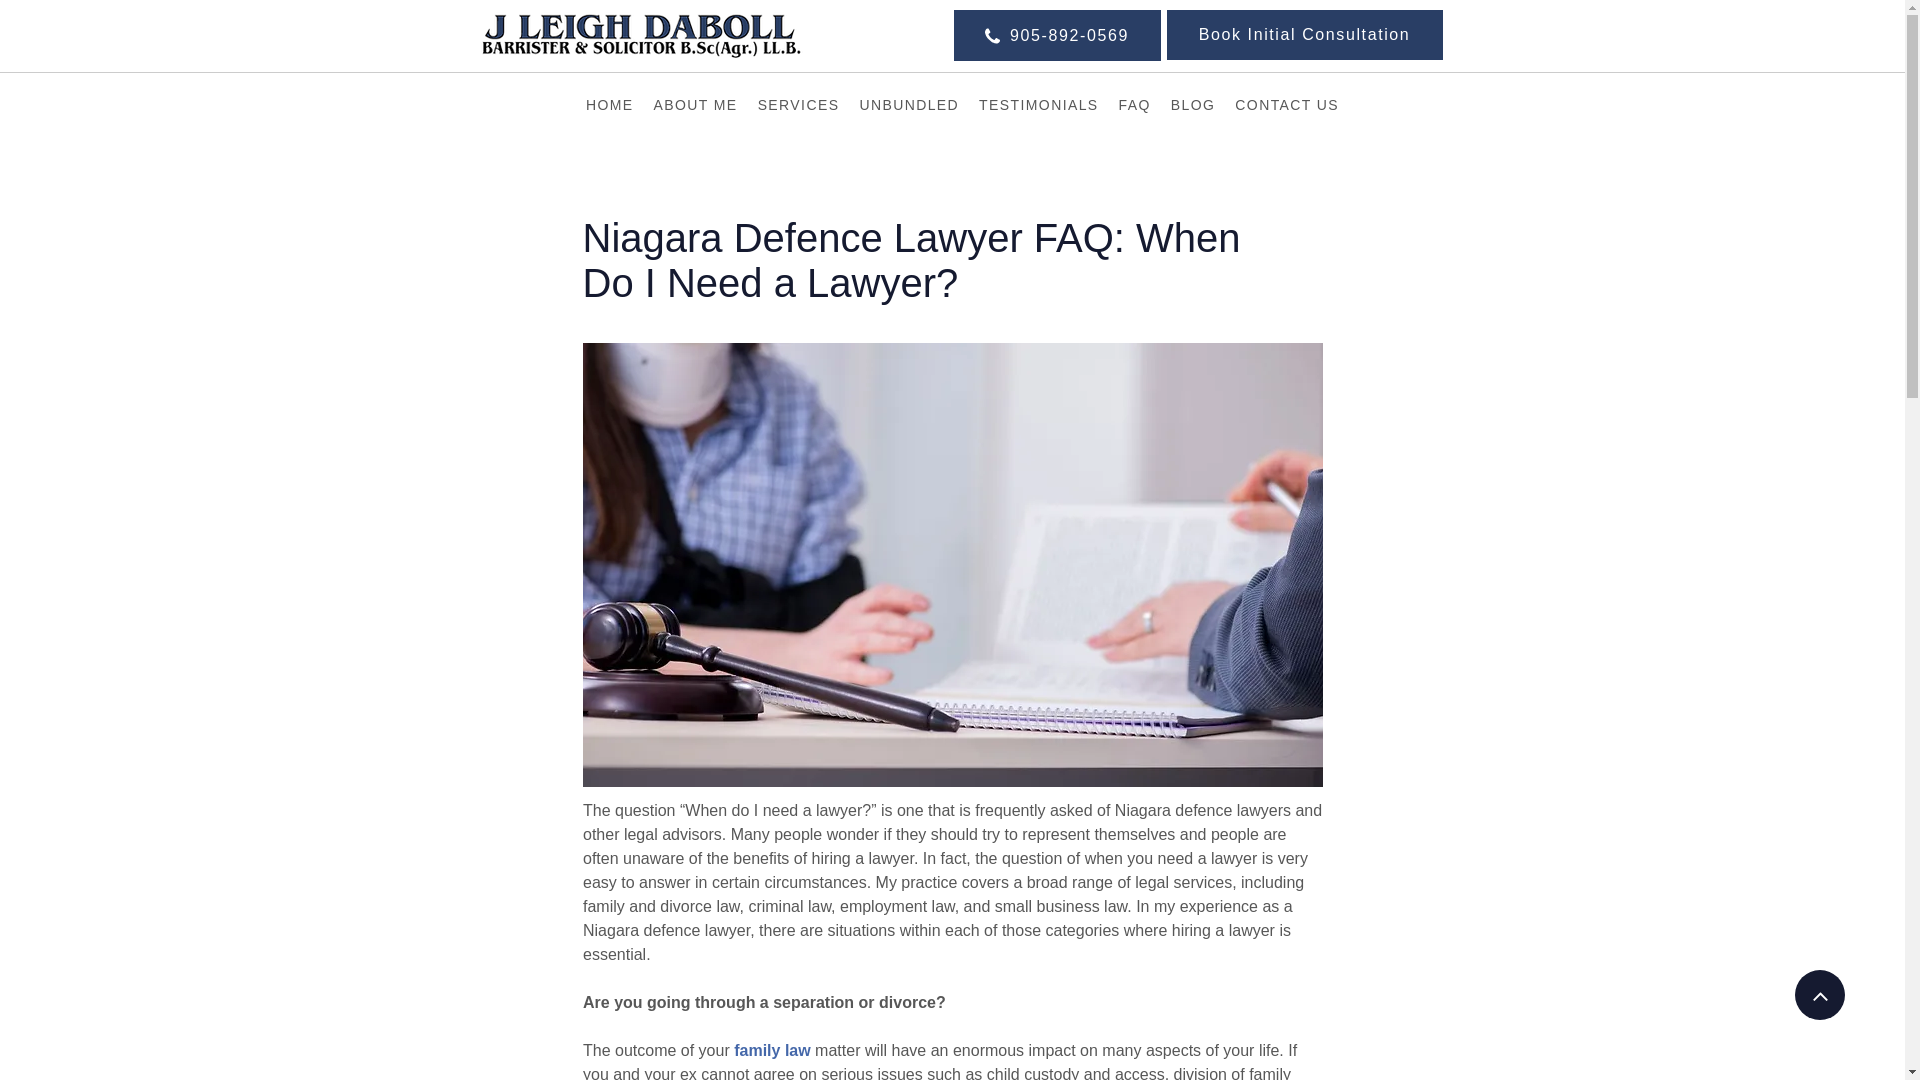  I want to click on Book Initial Consultation, so click(1303, 34).